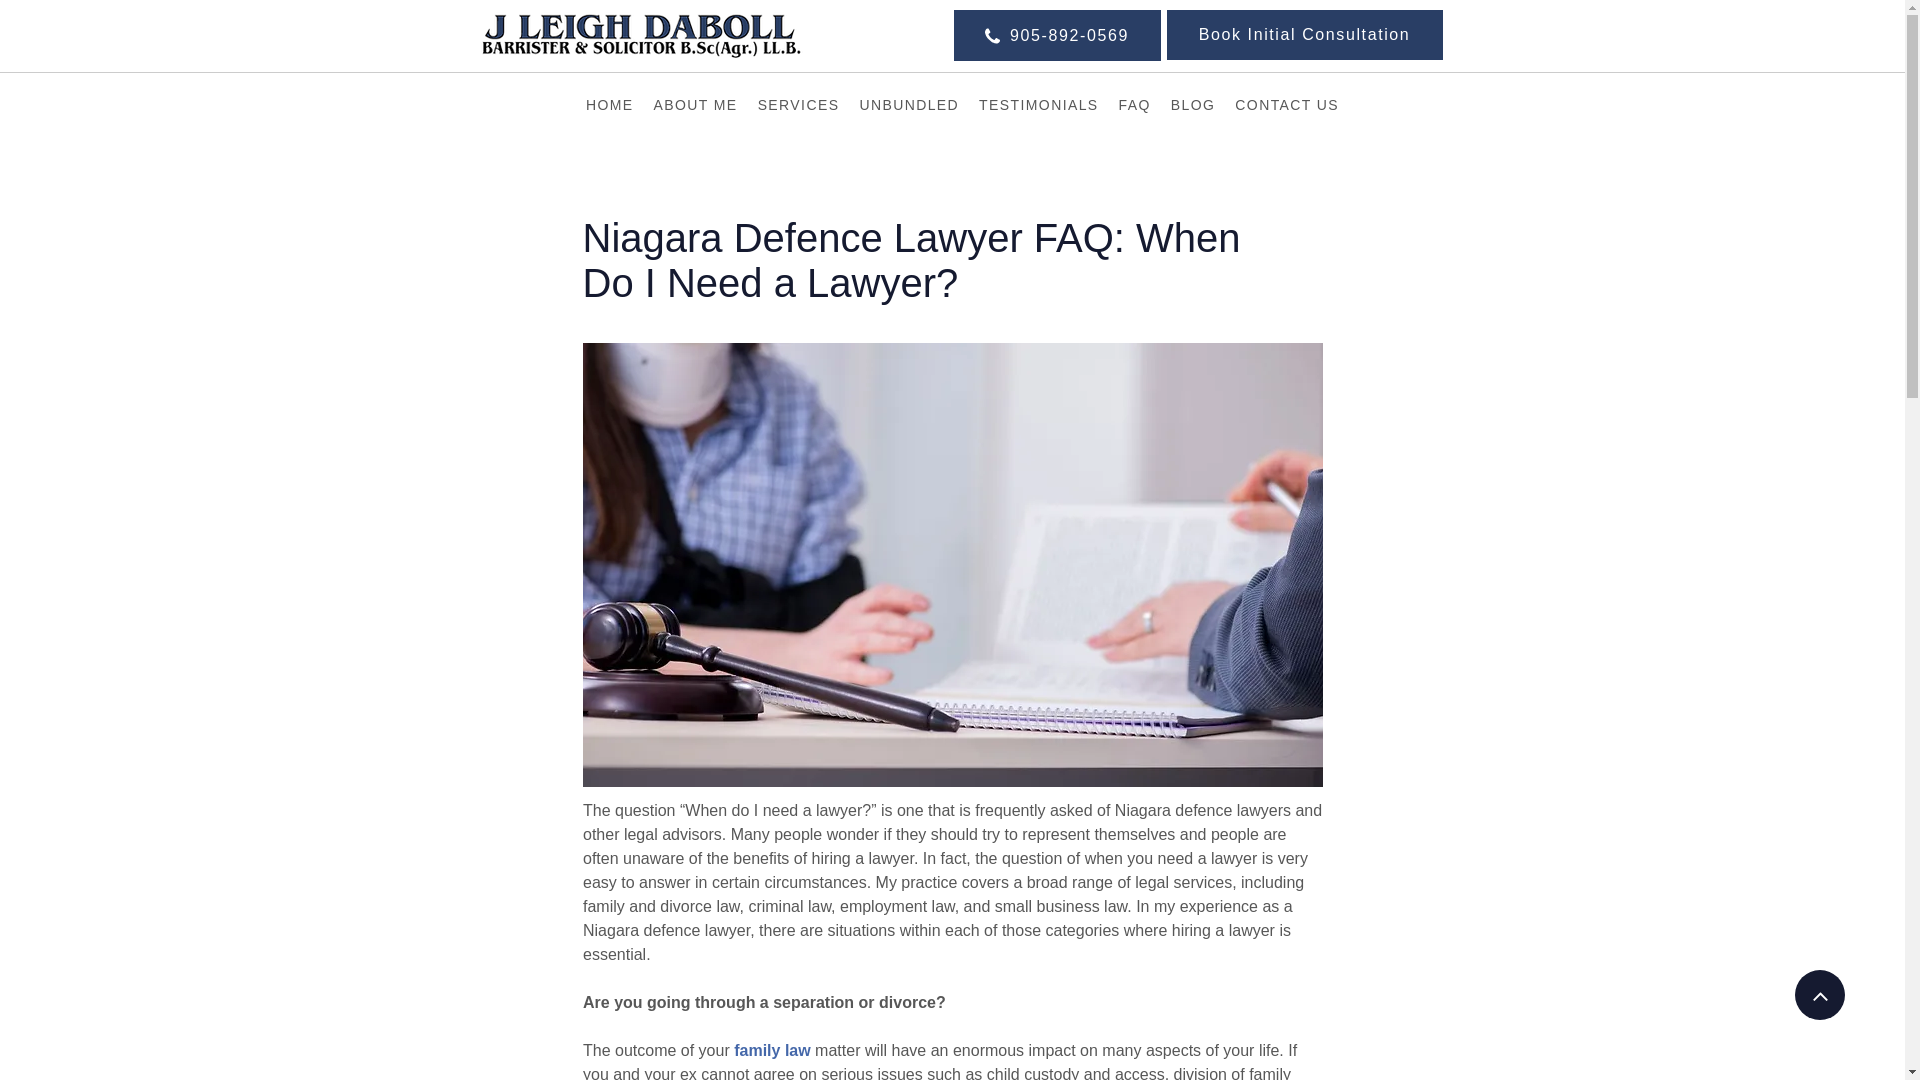  I want to click on Book Initial Consultation, so click(1303, 34).